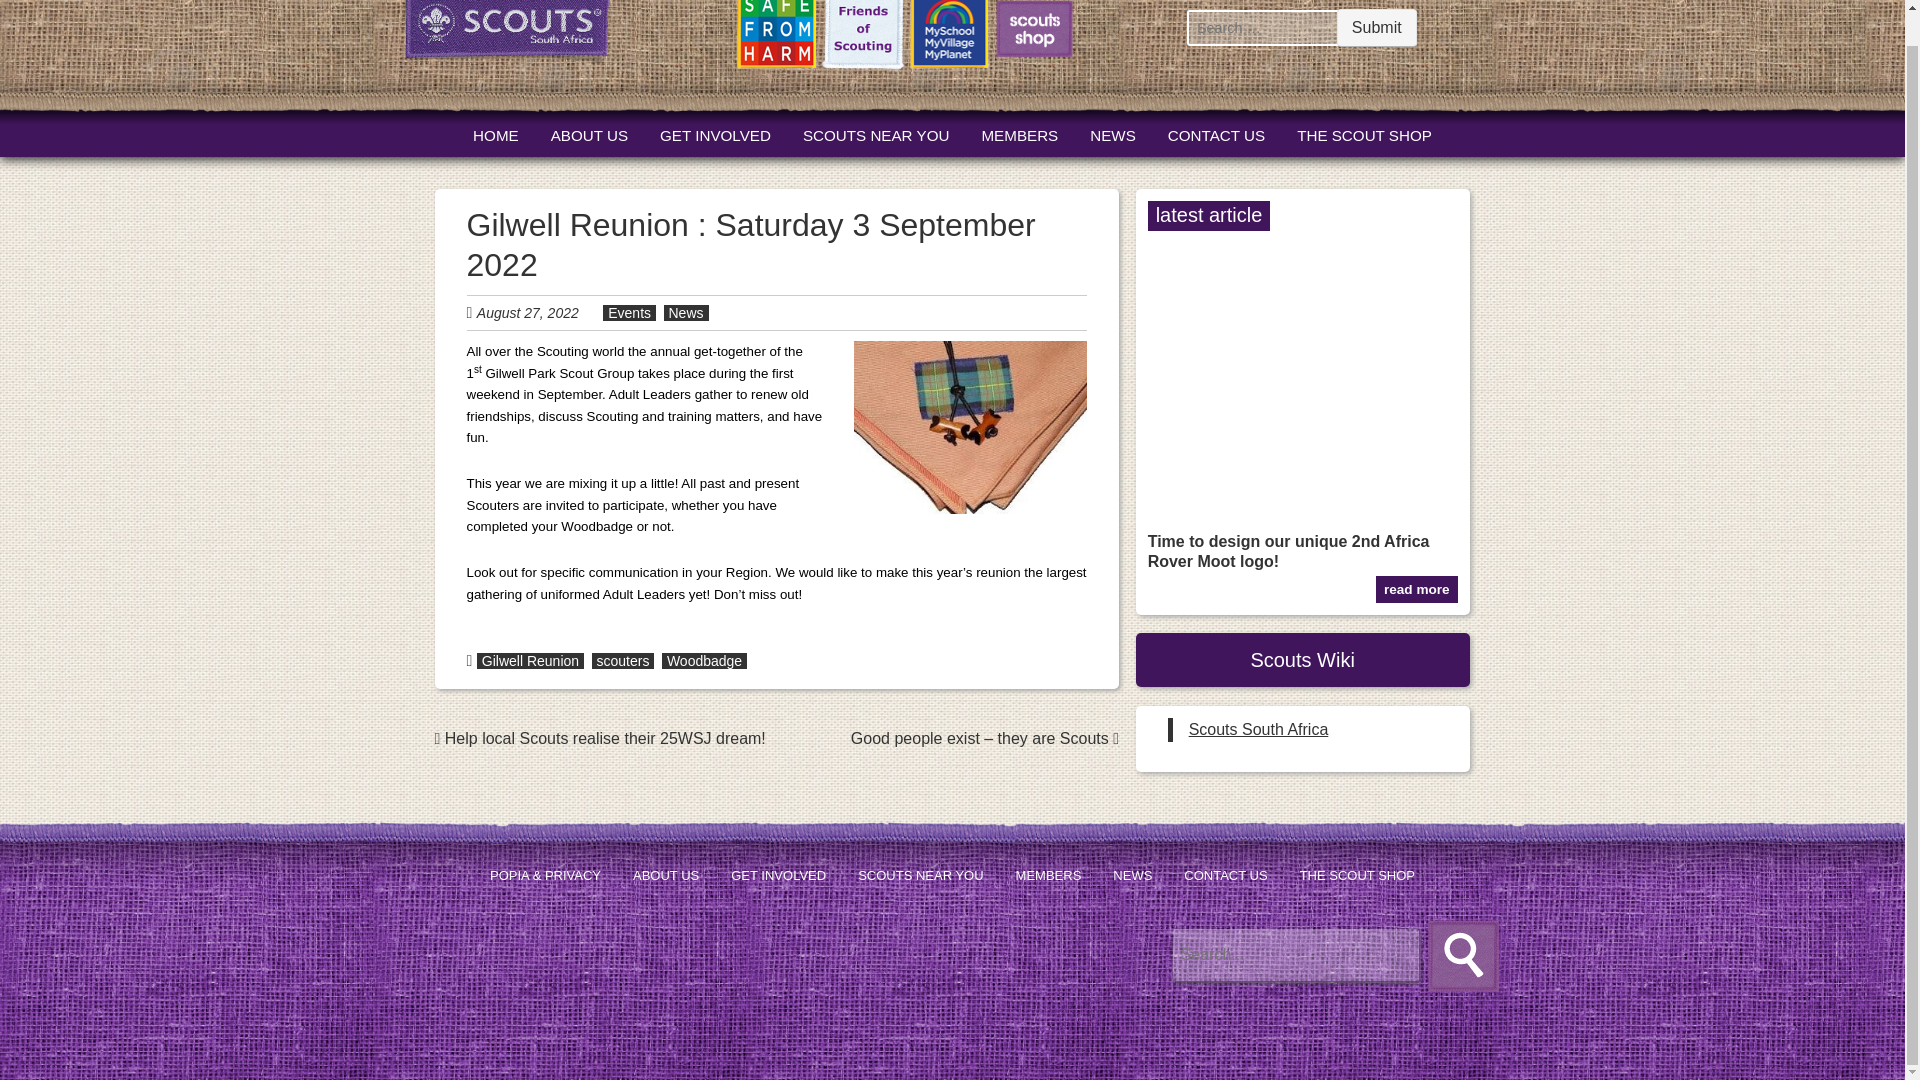  Describe the element at coordinates (1376, 28) in the screenshot. I see `Submit` at that location.